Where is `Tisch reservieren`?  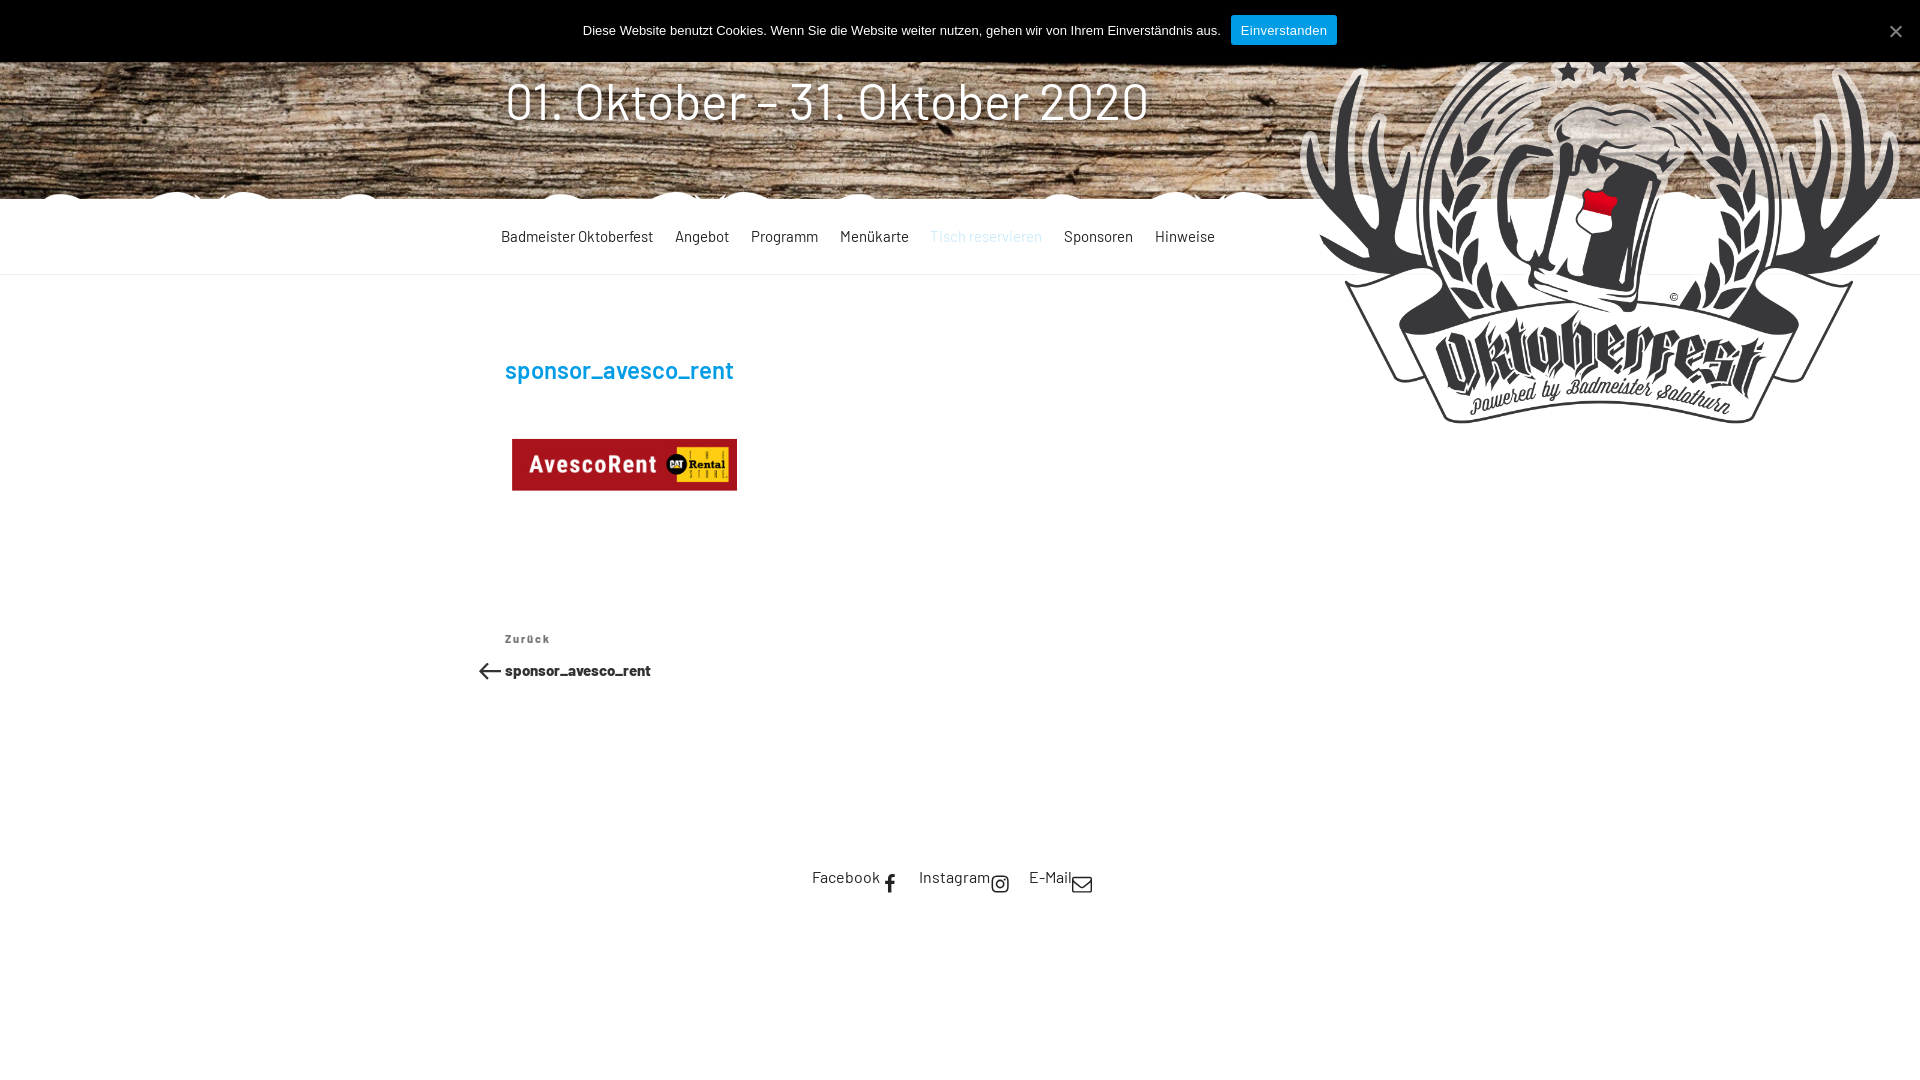 Tisch reservieren is located at coordinates (984, 236).